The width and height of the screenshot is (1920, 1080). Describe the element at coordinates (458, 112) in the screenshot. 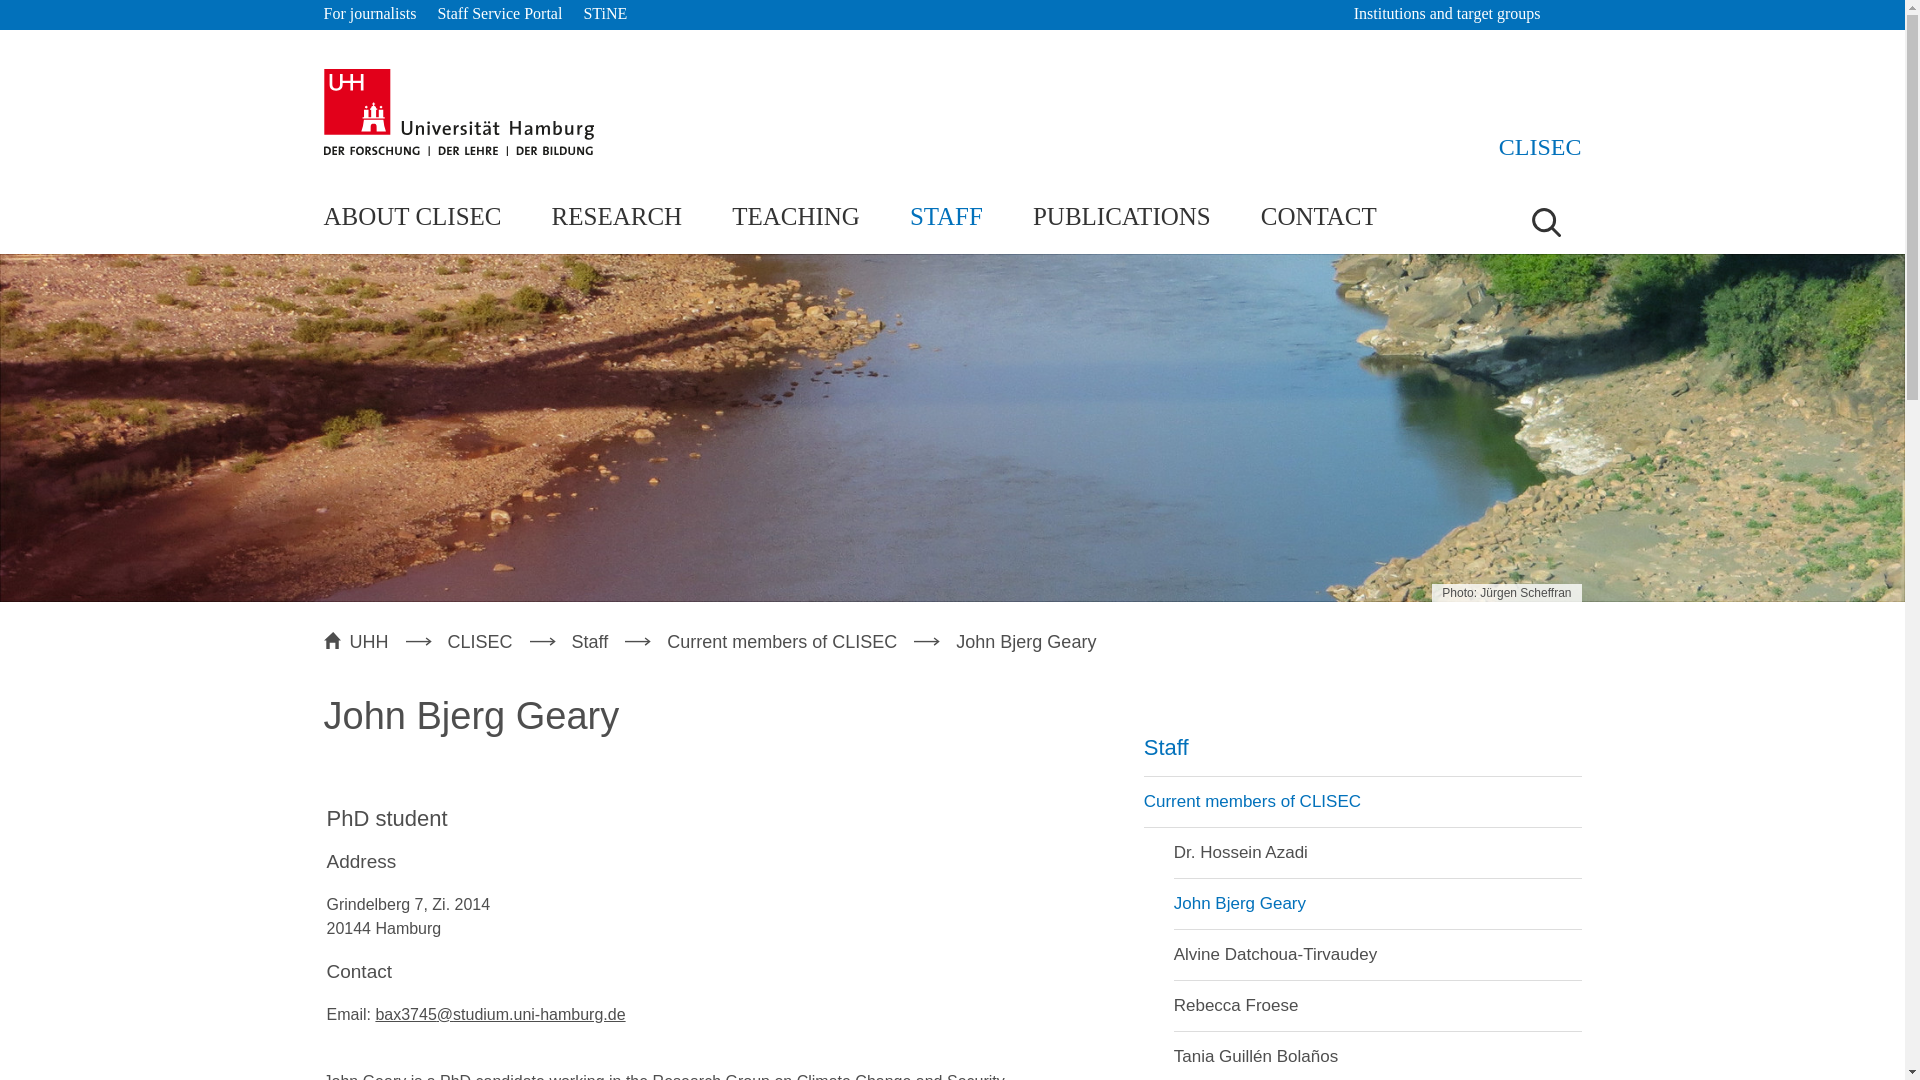

I see `Home` at that location.